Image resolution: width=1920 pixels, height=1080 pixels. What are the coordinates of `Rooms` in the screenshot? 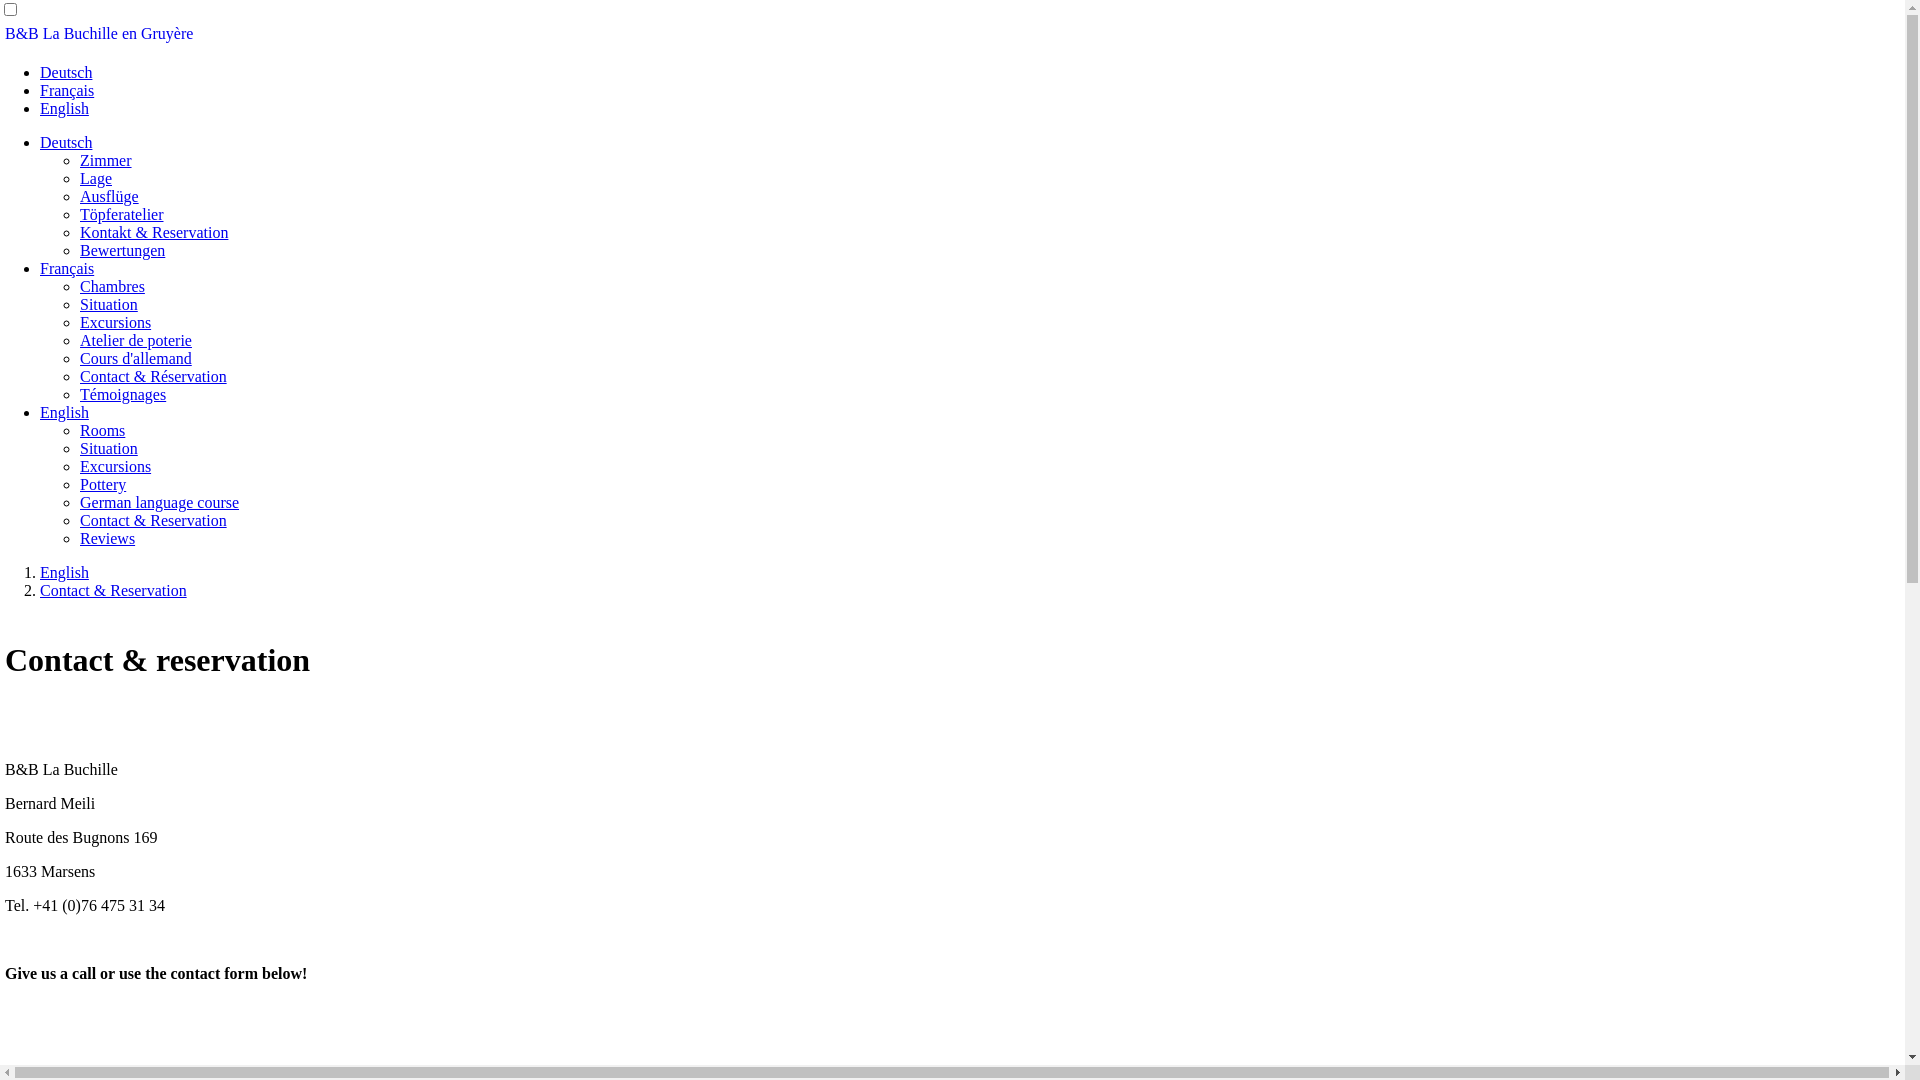 It's located at (102, 430).